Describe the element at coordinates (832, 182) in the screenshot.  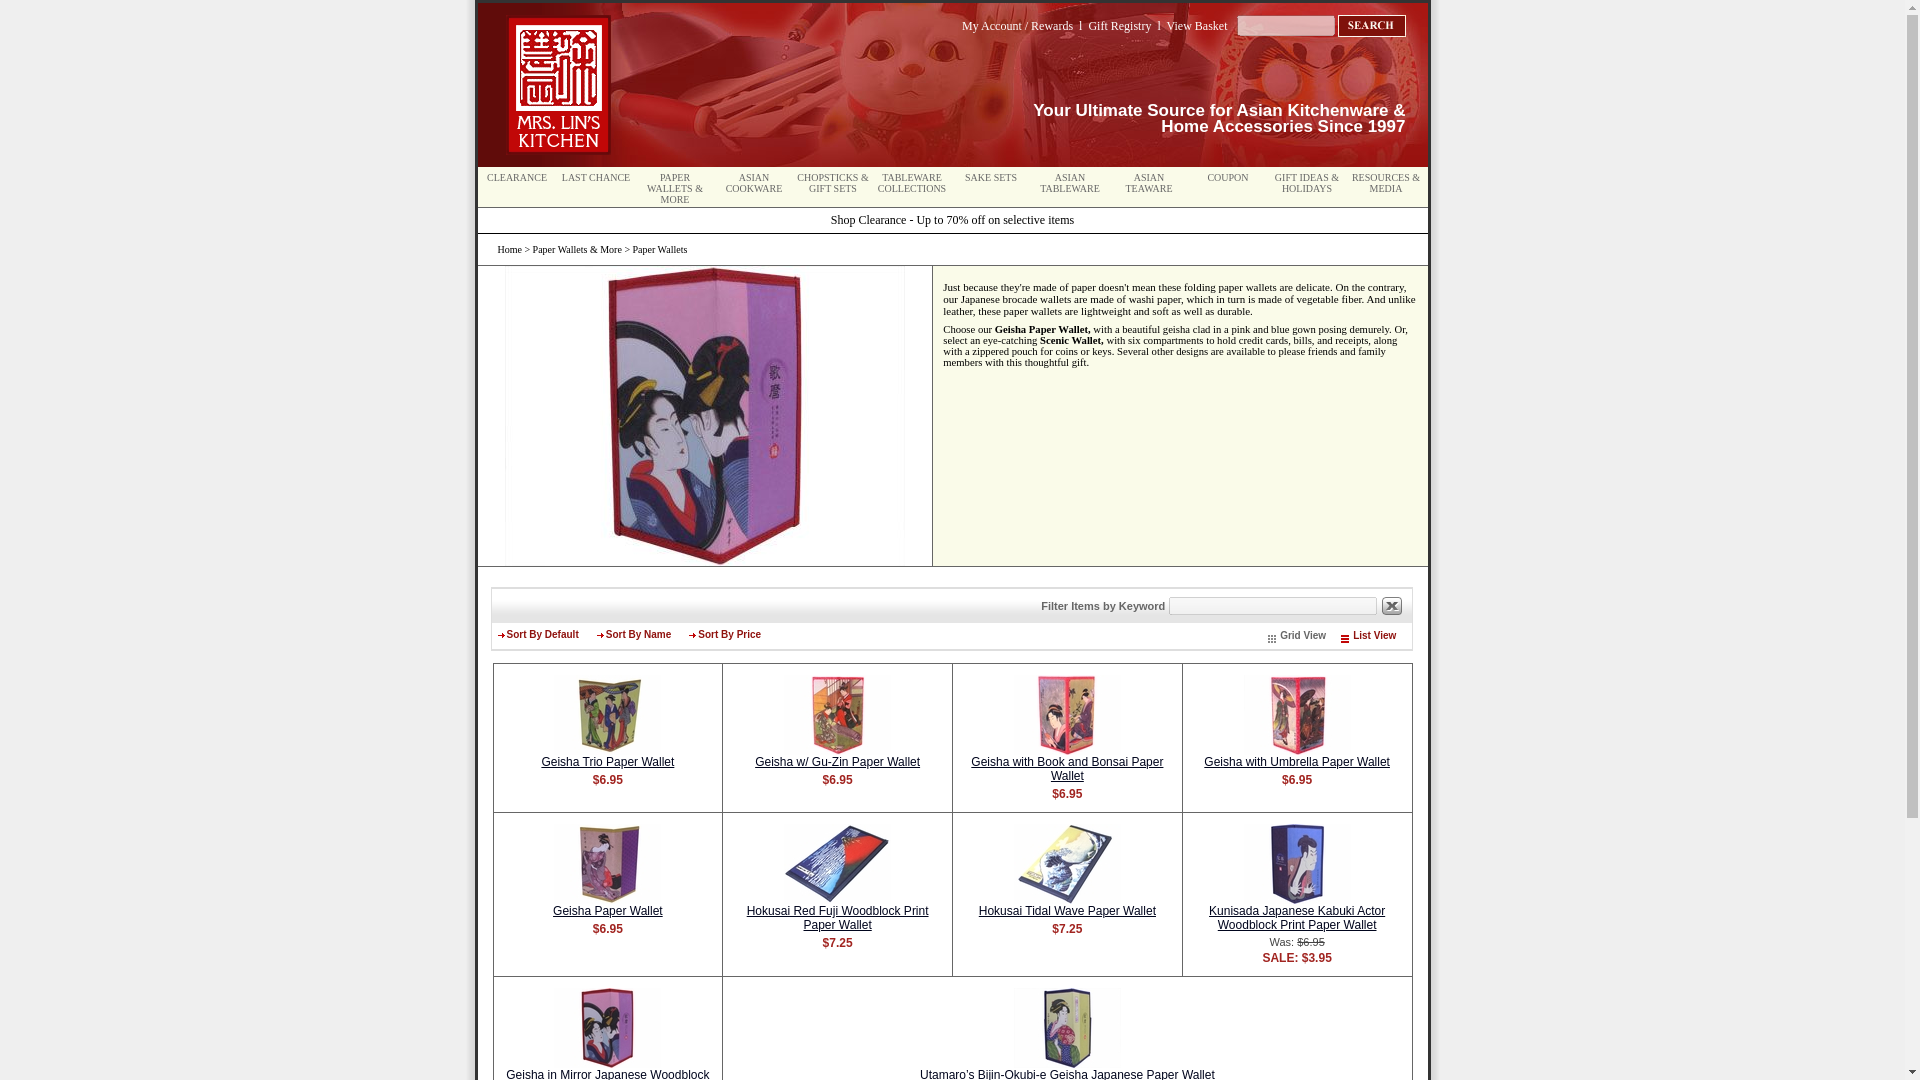
I see `Chopsticks and Chopstick Gift Sets` at that location.